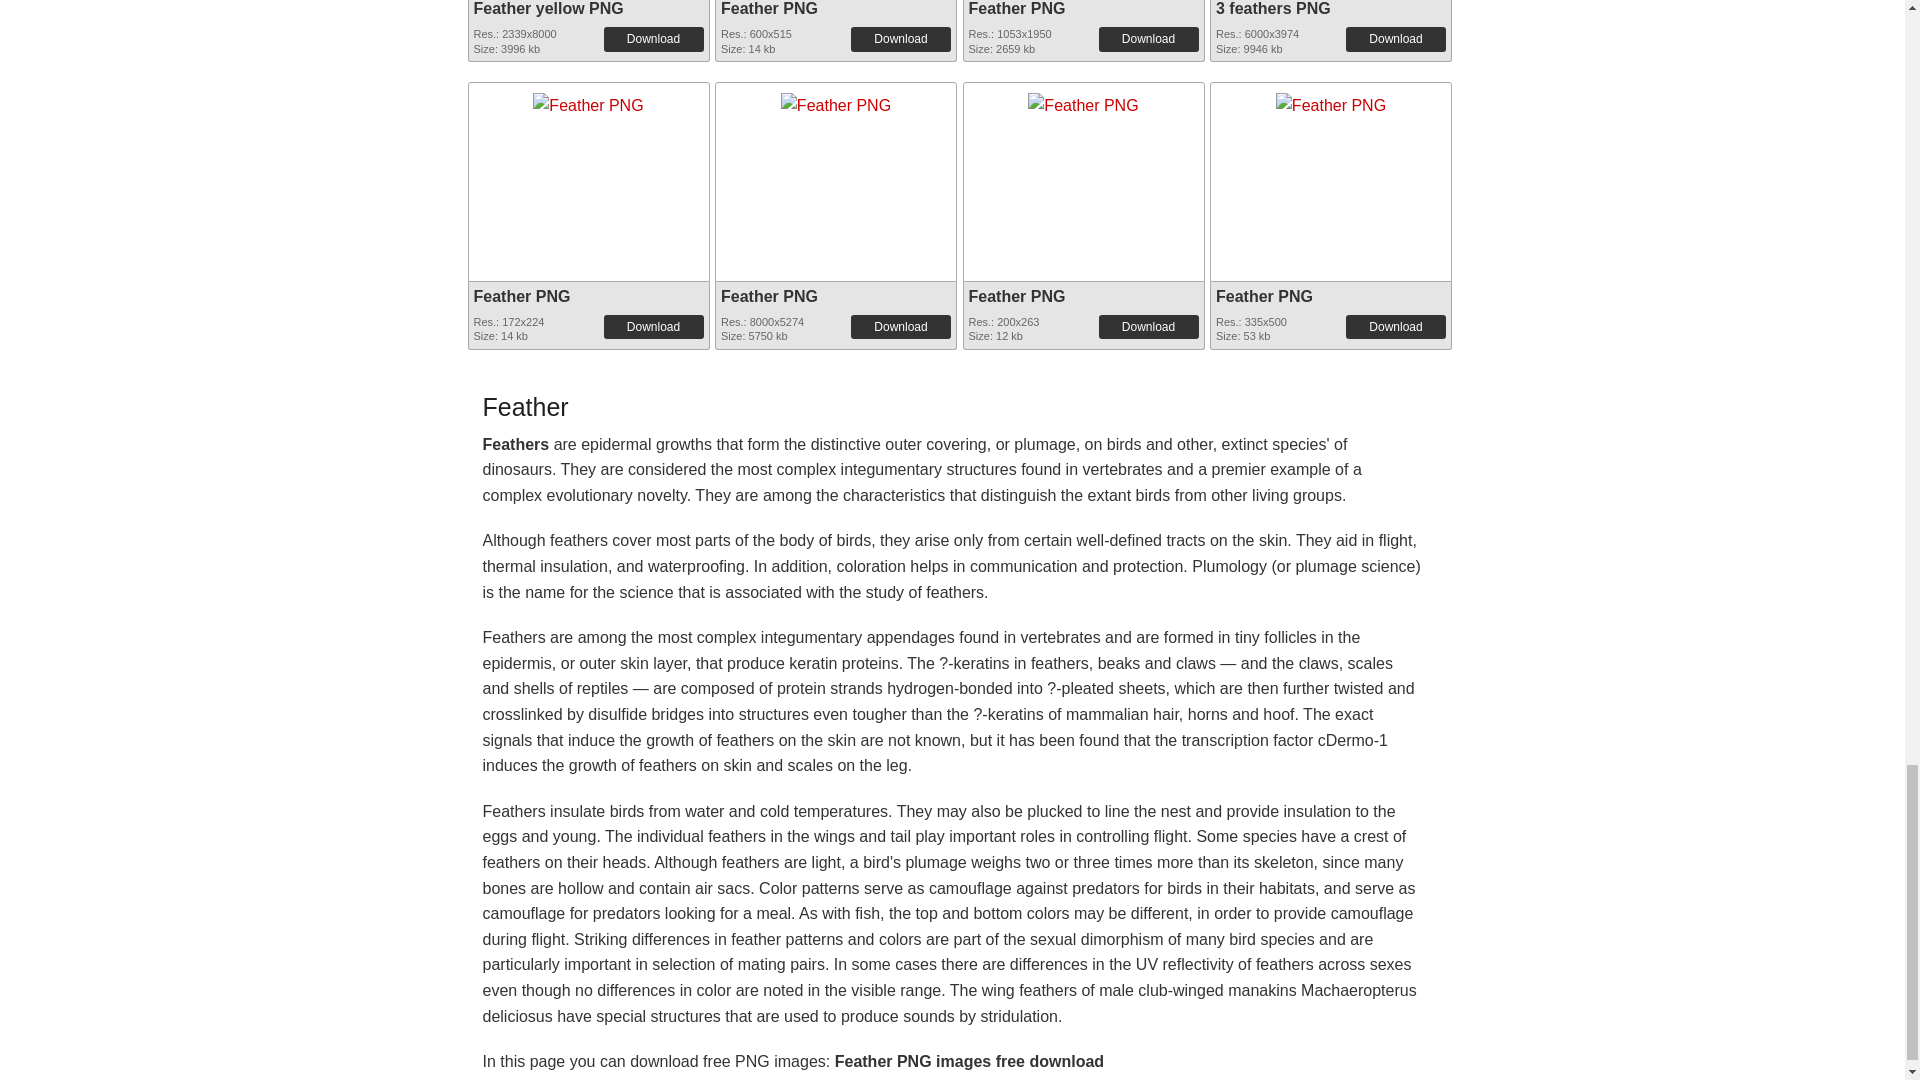 The height and width of the screenshot is (1080, 1920). What do you see at coordinates (588, 99) in the screenshot?
I see `Feather PNG` at bounding box center [588, 99].